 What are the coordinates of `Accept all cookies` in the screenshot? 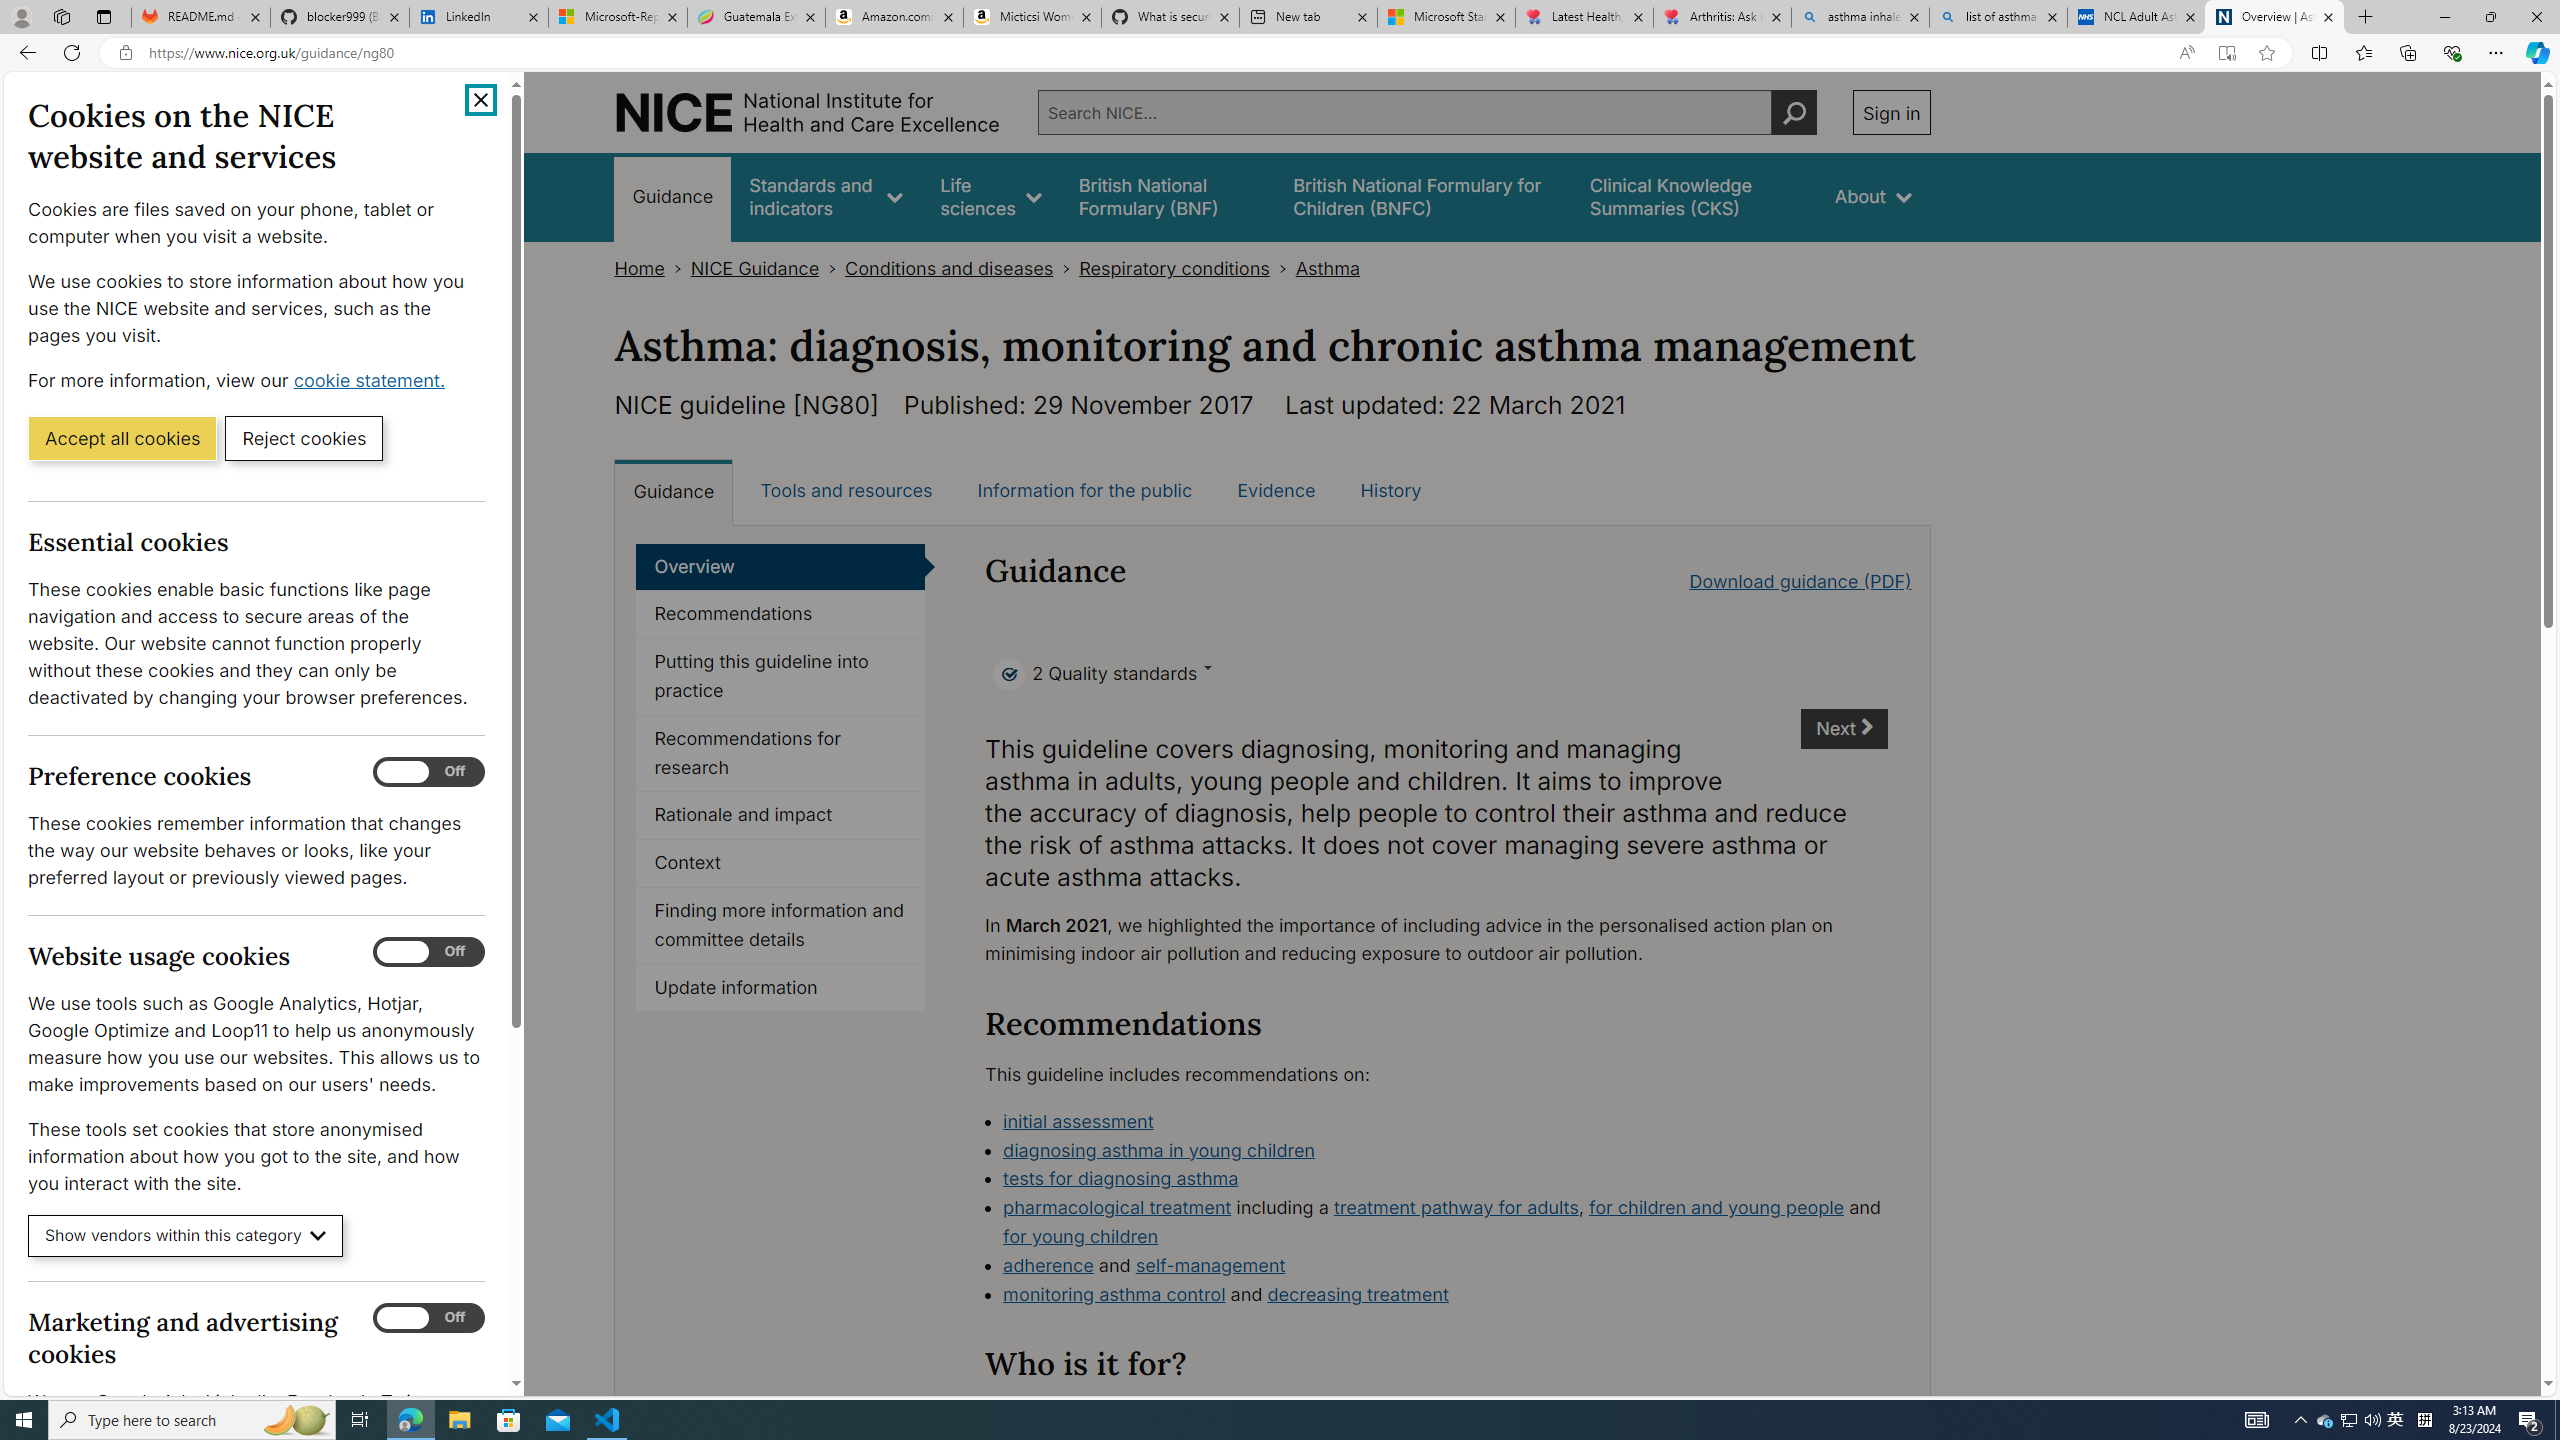 It's located at (122, 437).